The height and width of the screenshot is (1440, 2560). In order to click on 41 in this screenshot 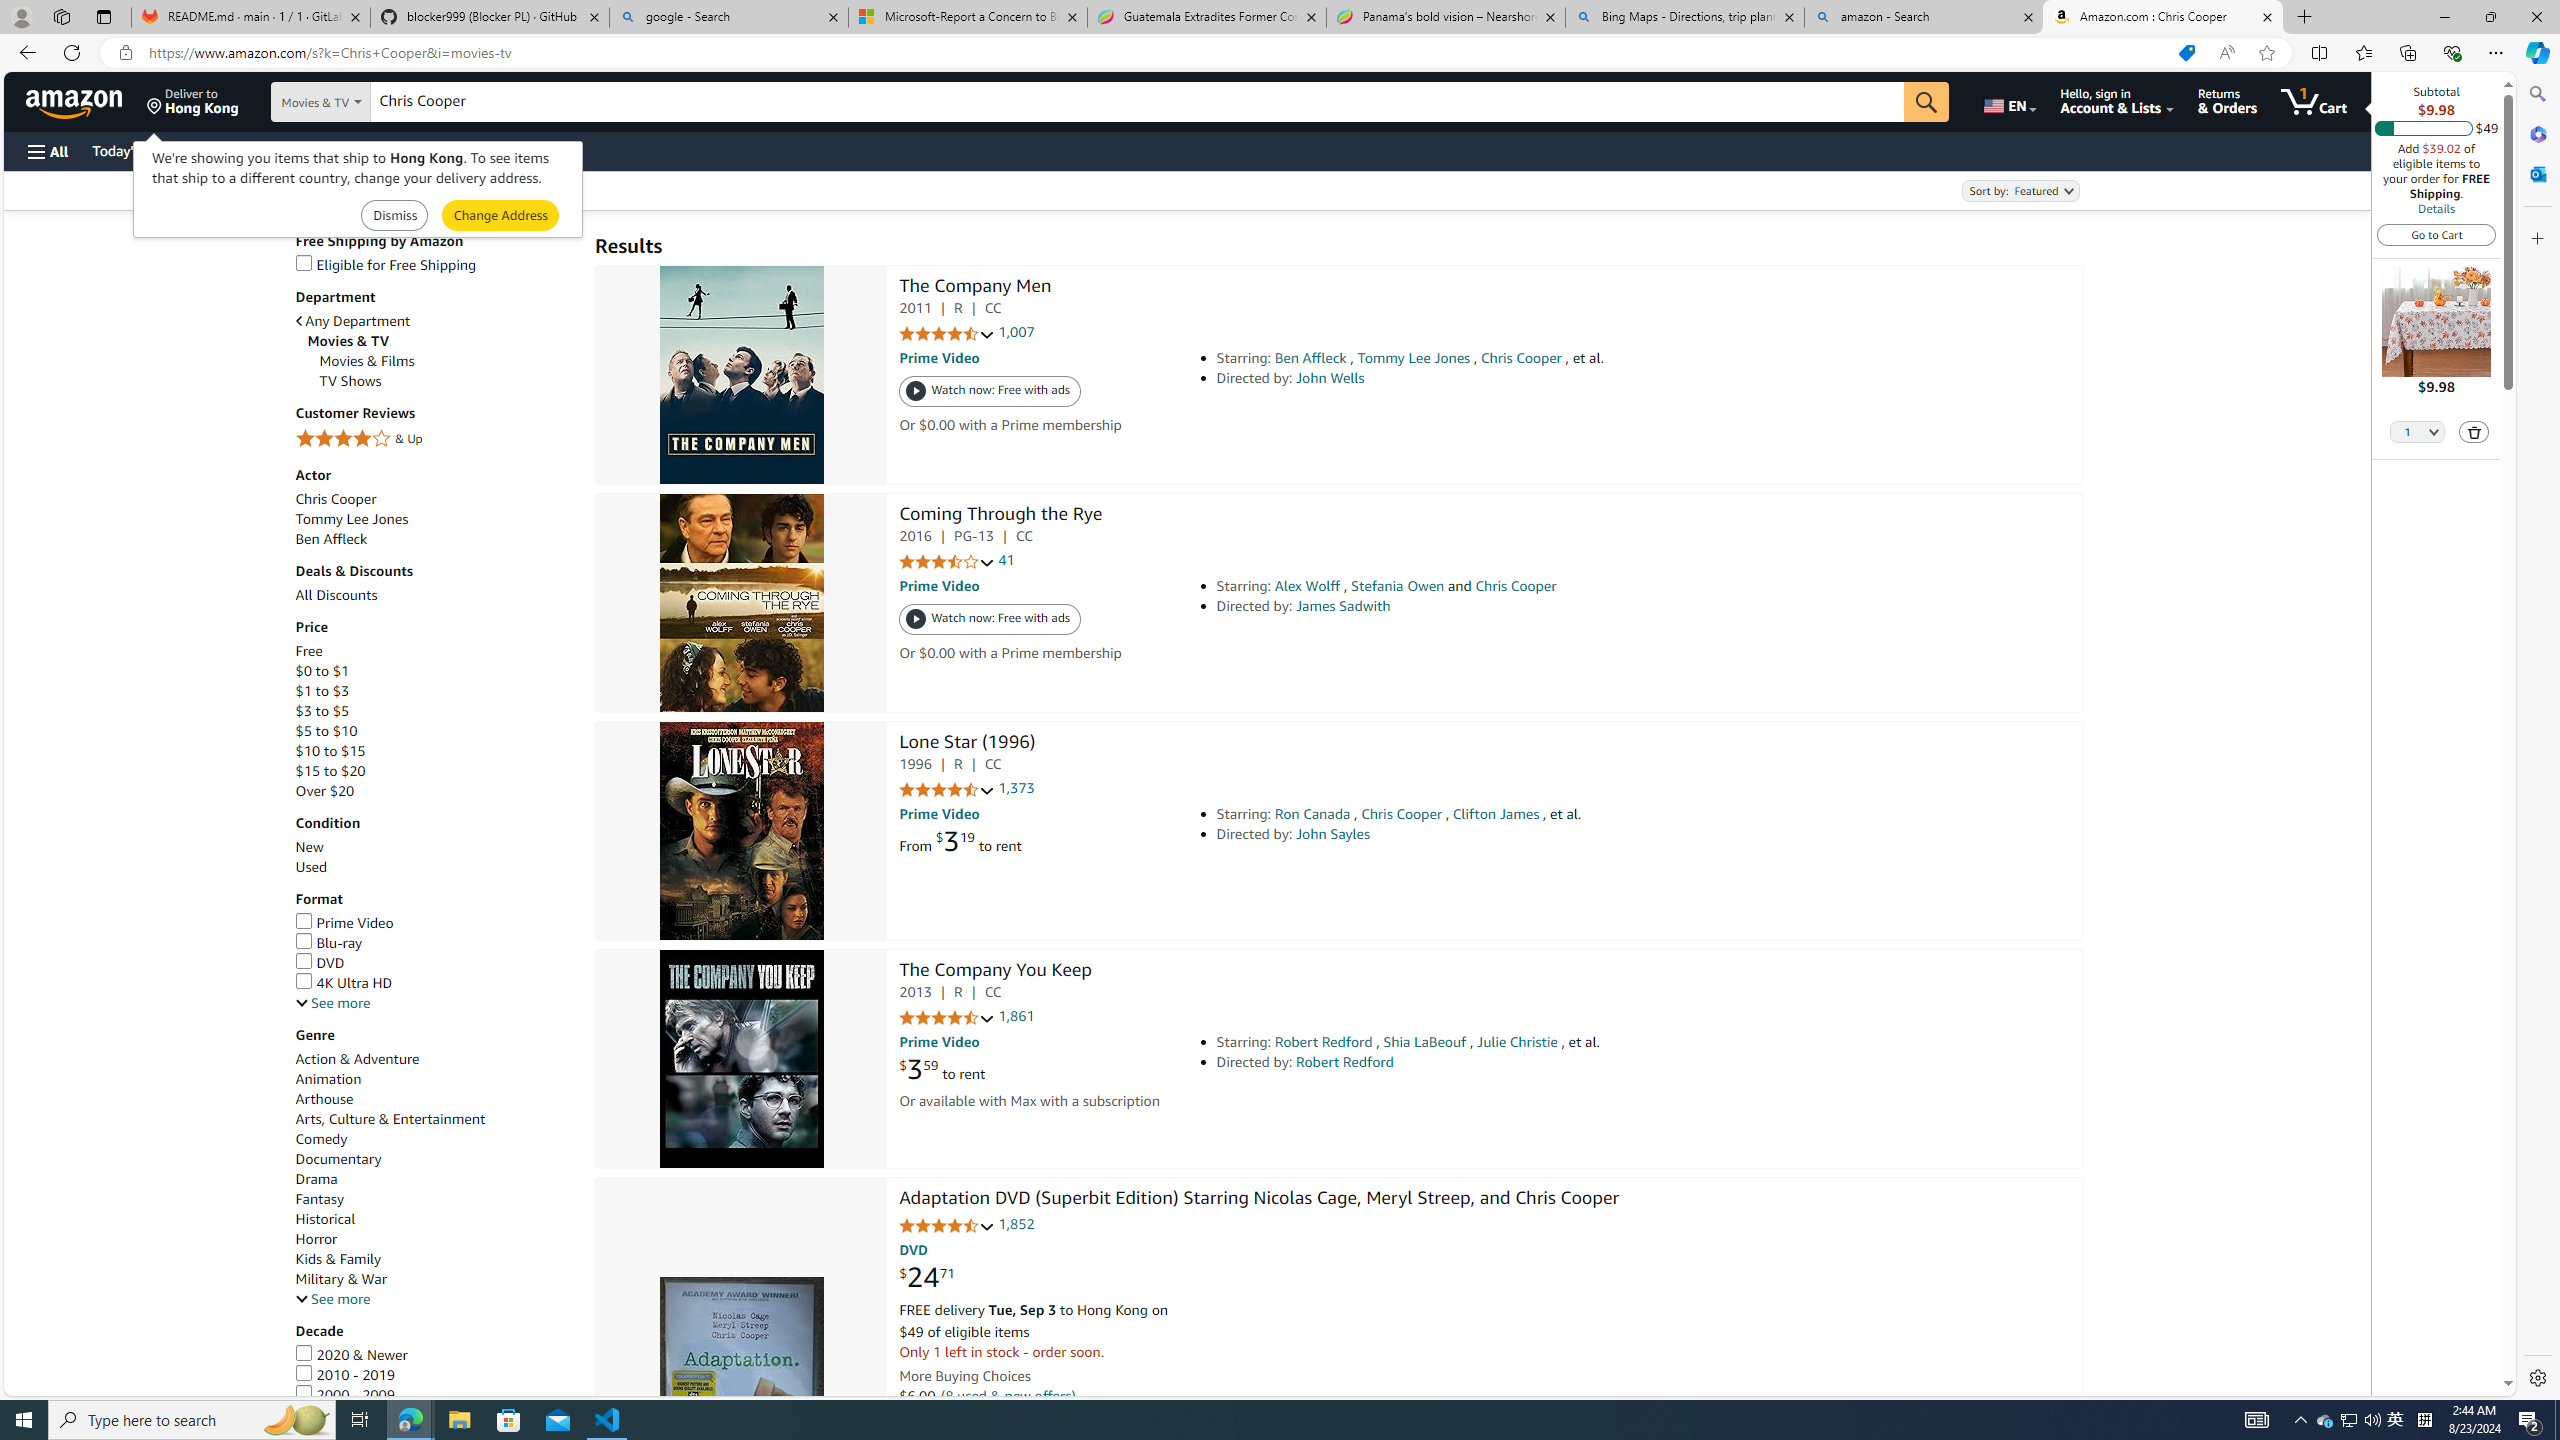, I will do `click(1006, 560)`.